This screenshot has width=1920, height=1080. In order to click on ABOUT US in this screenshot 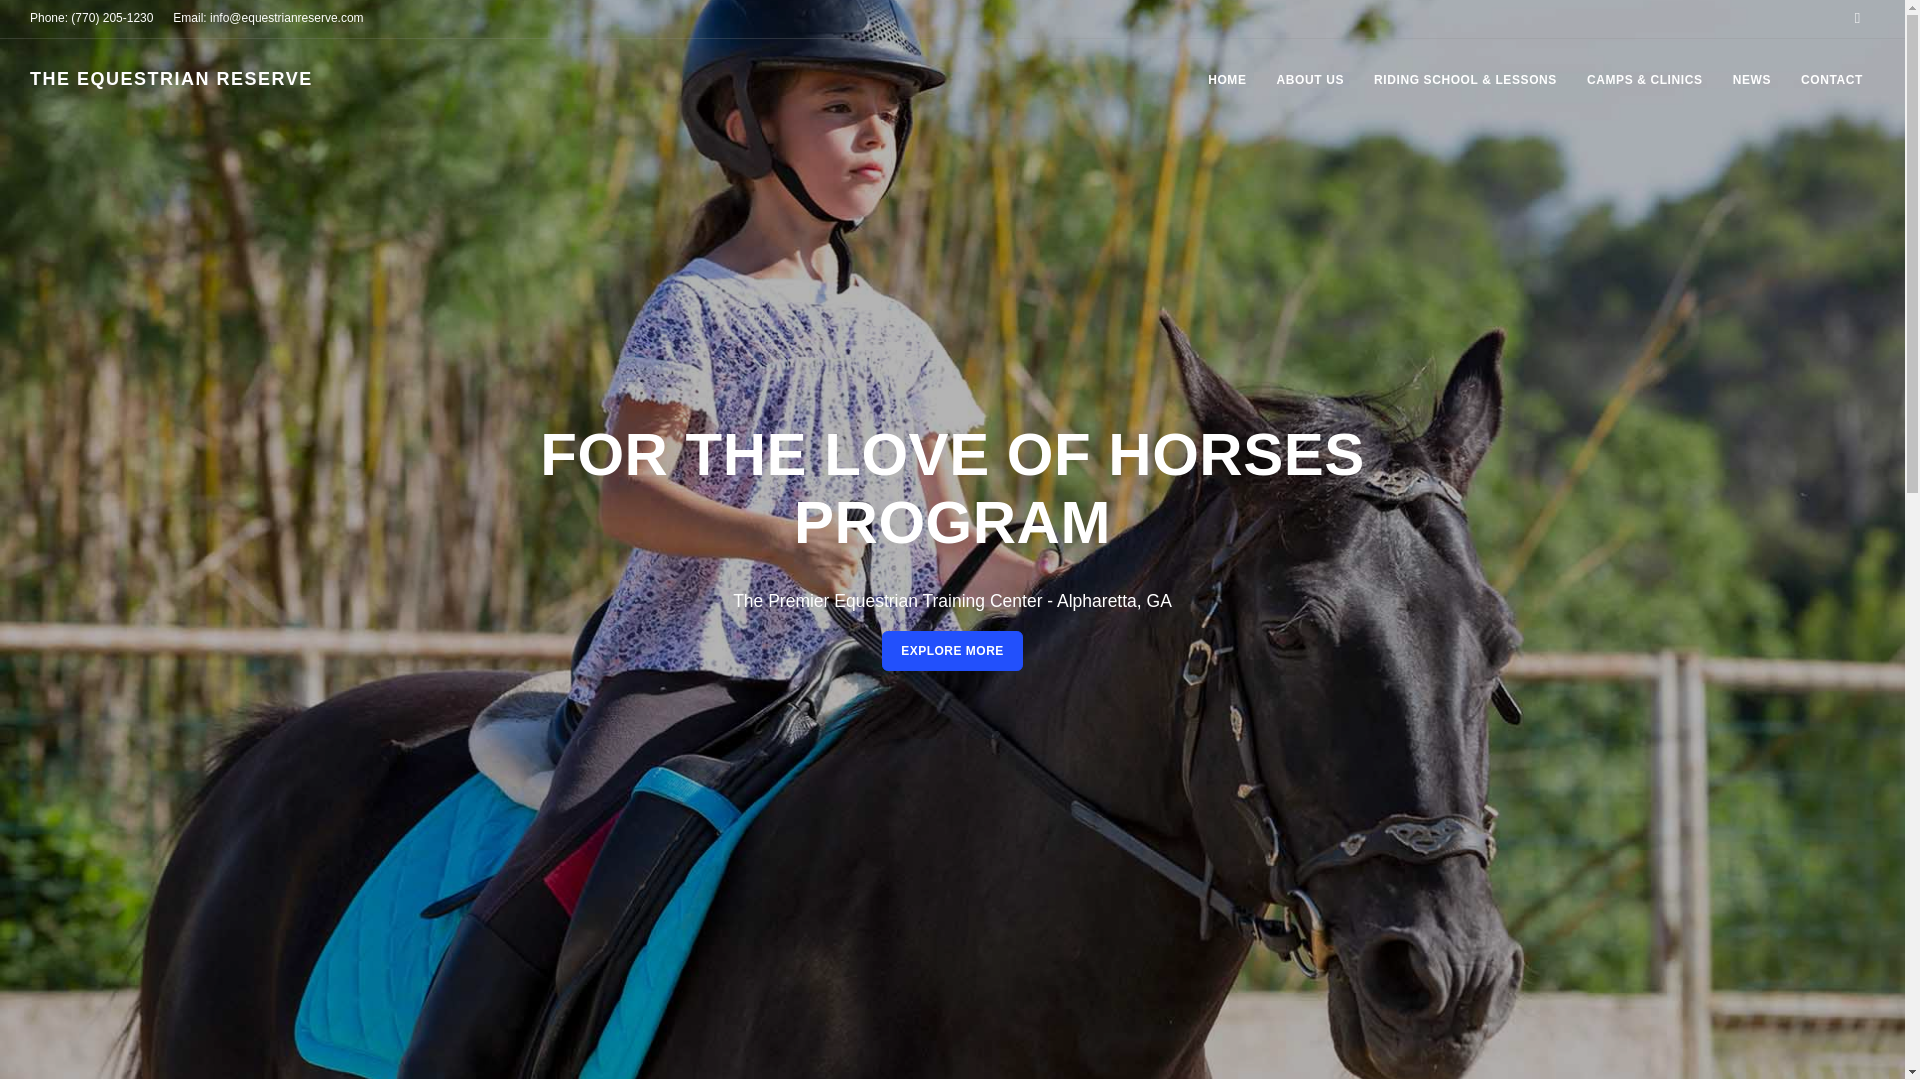, I will do `click(1310, 80)`.